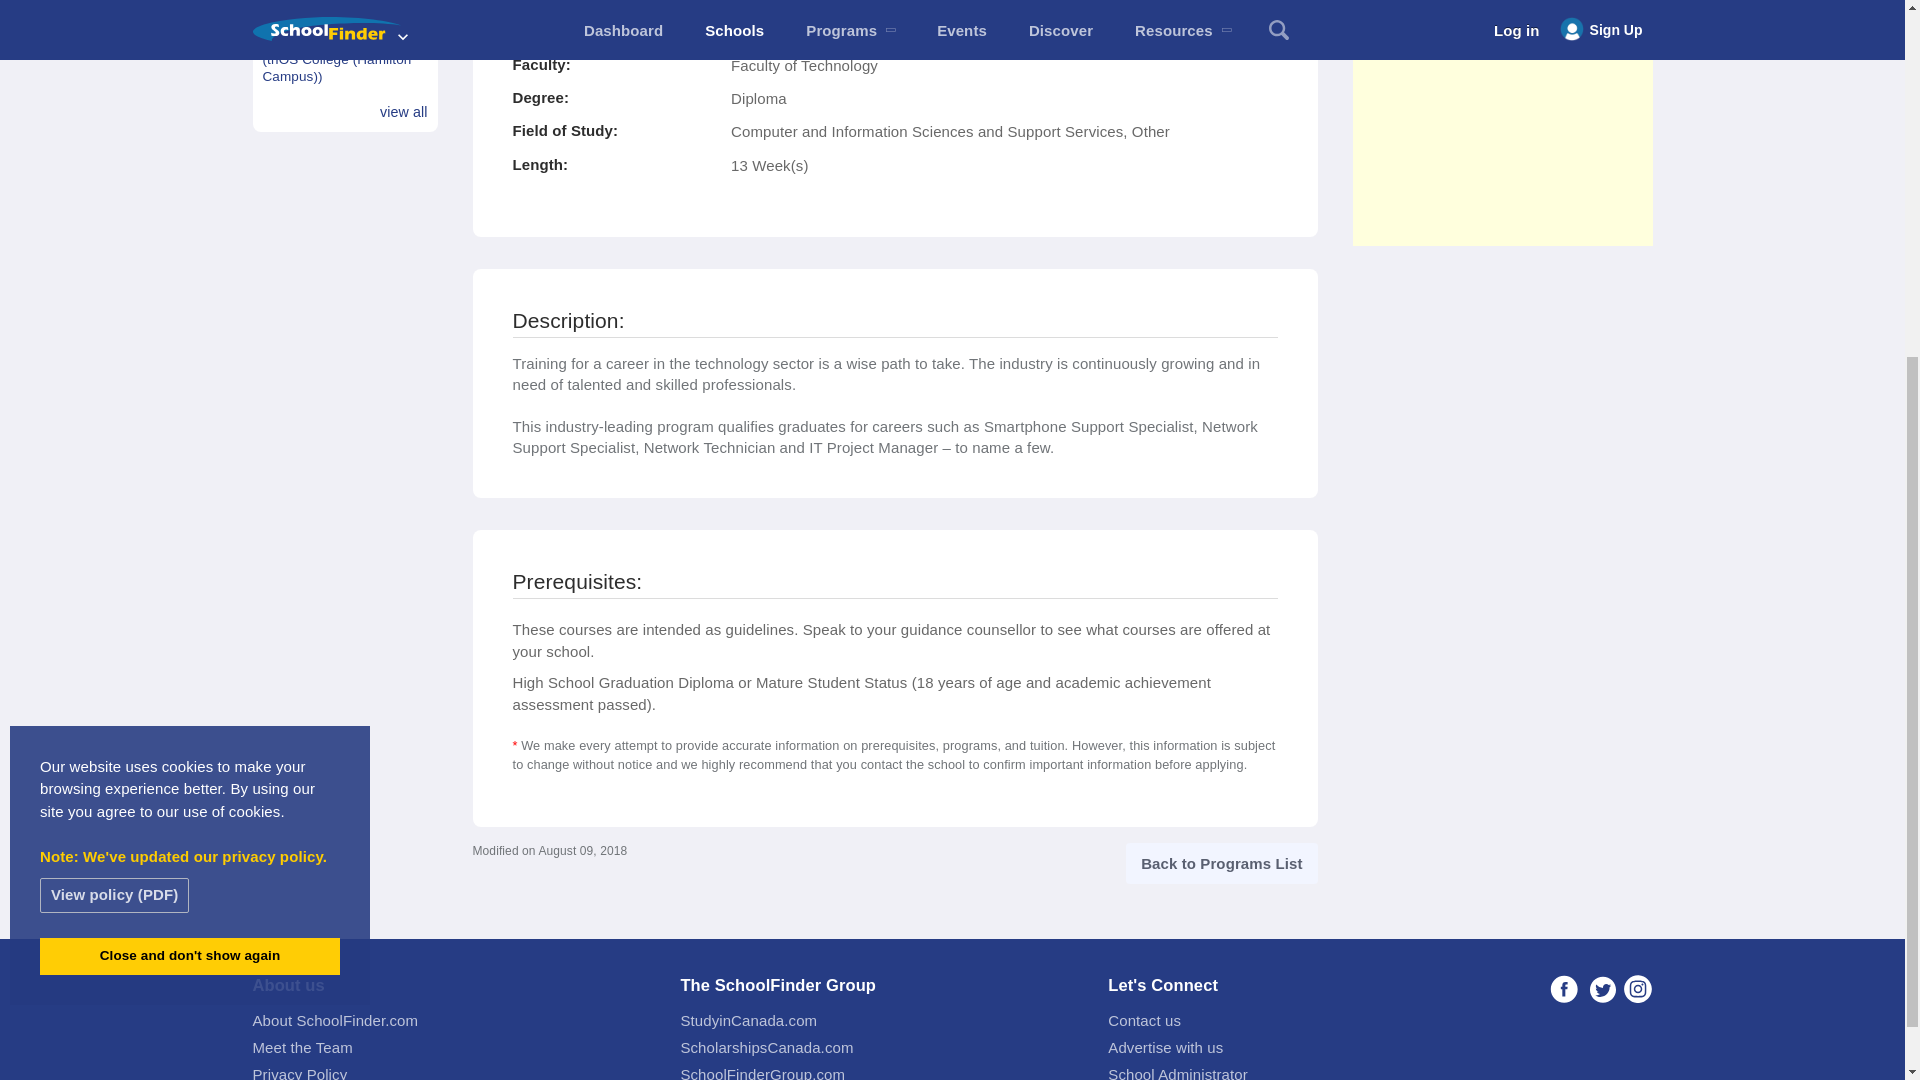  What do you see at coordinates (190, 403) in the screenshot?
I see `Close and don't show again` at bounding box center [190, 403].